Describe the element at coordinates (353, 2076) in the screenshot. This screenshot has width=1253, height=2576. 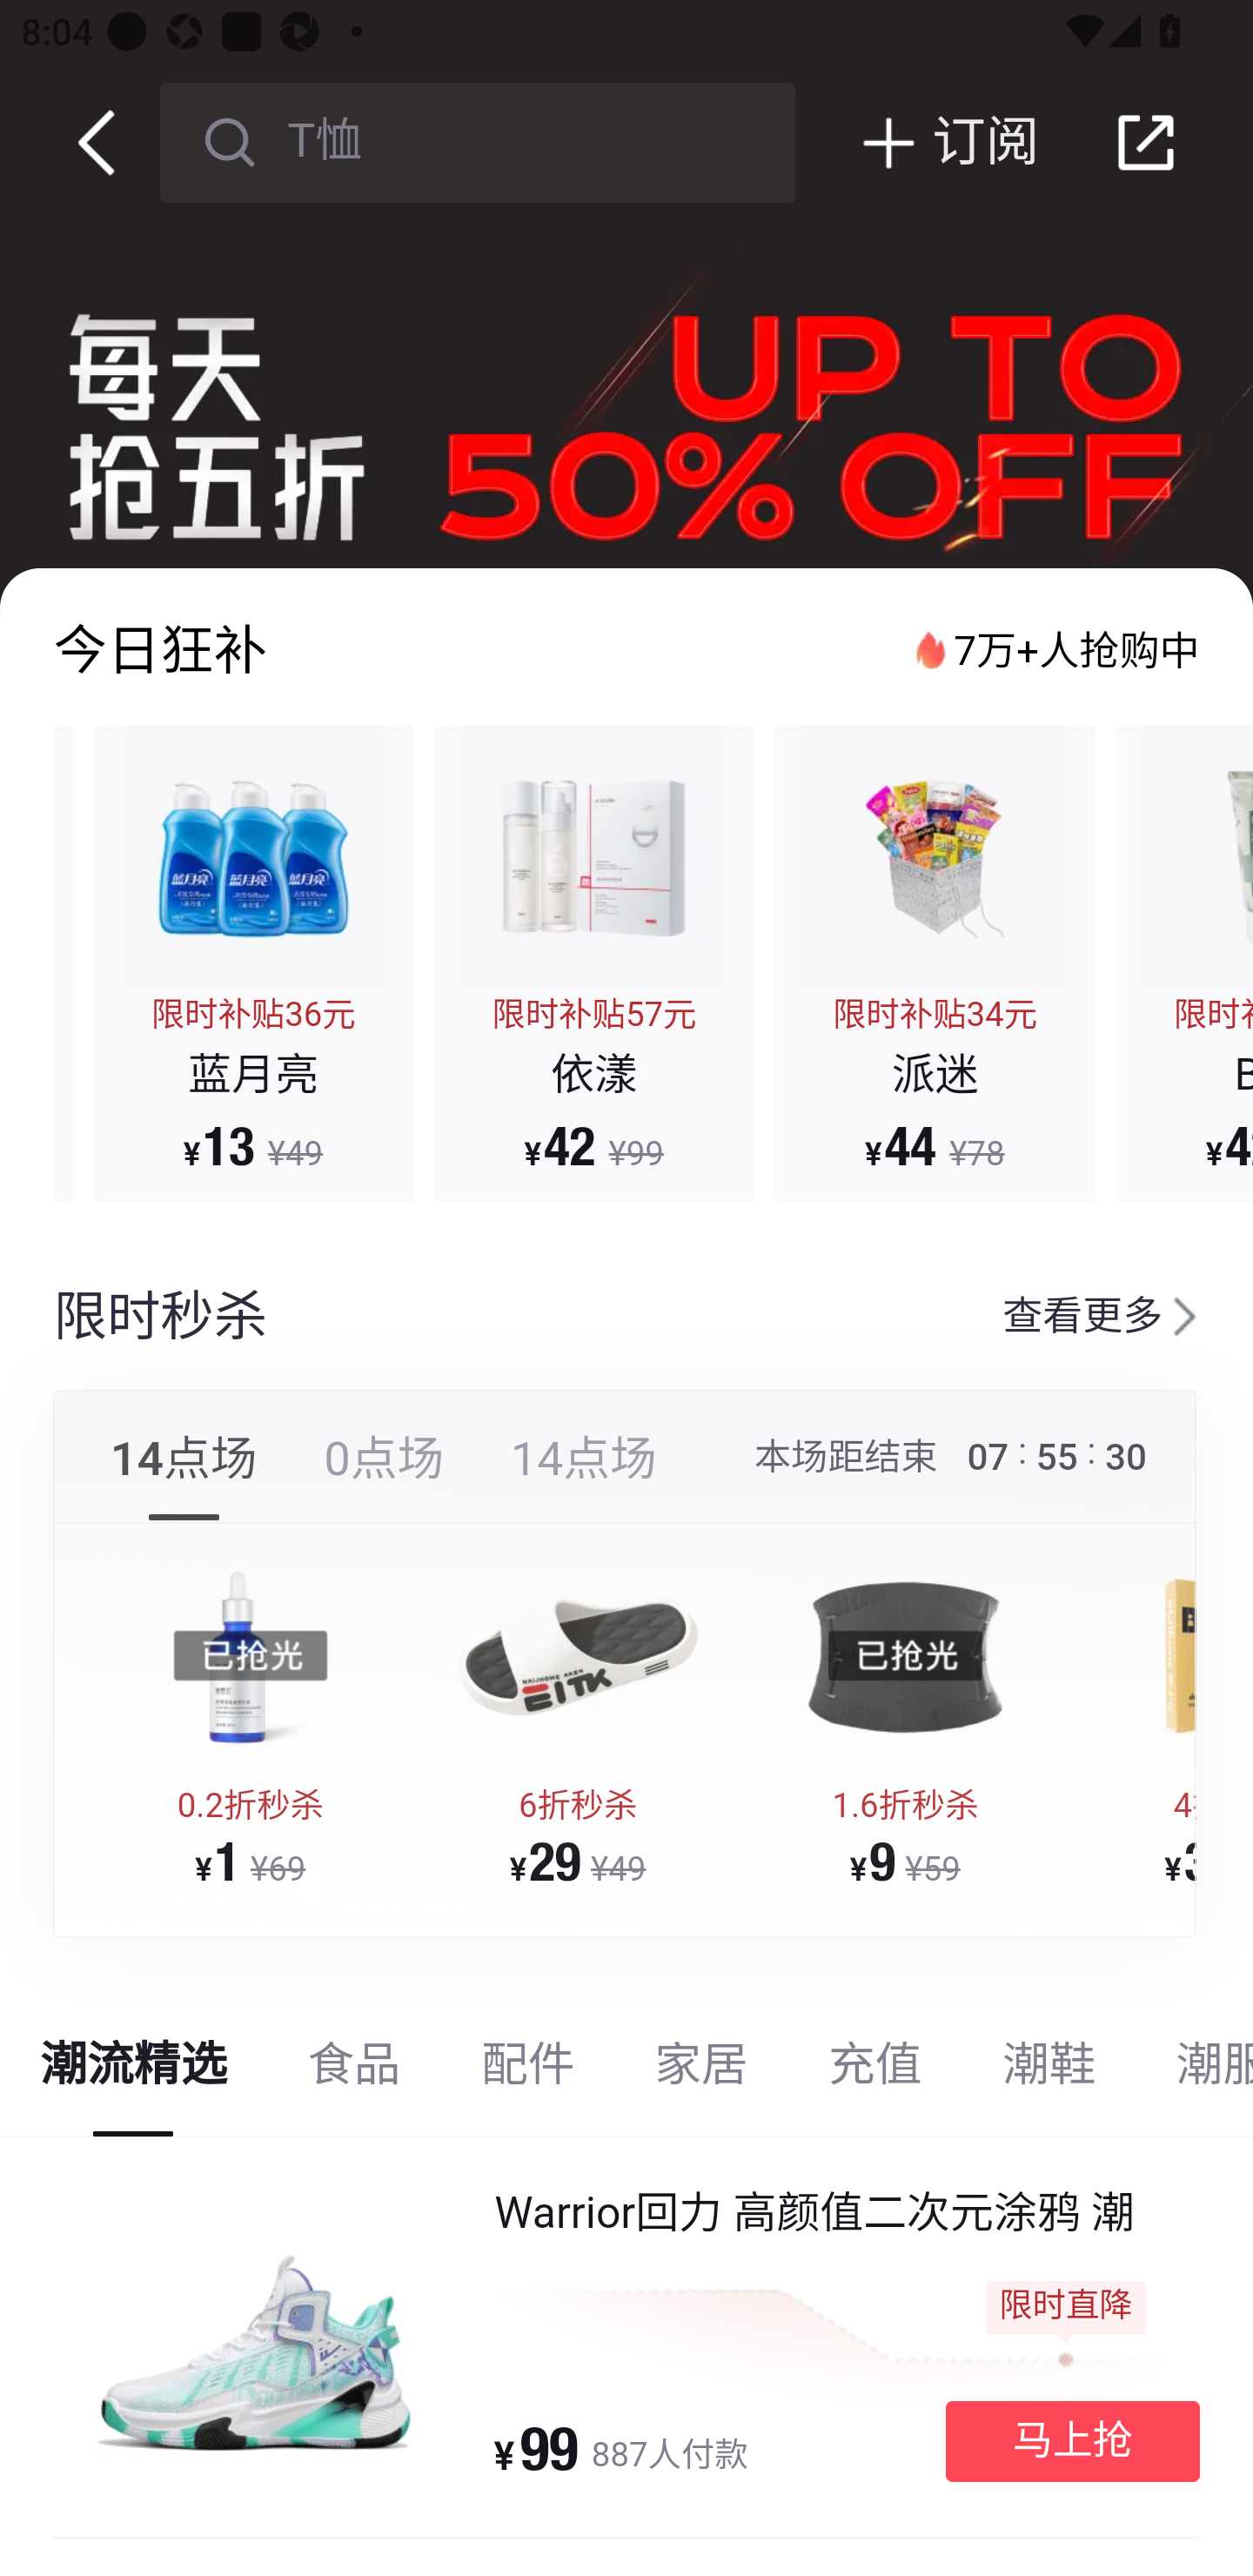
I see `食品` at that location.